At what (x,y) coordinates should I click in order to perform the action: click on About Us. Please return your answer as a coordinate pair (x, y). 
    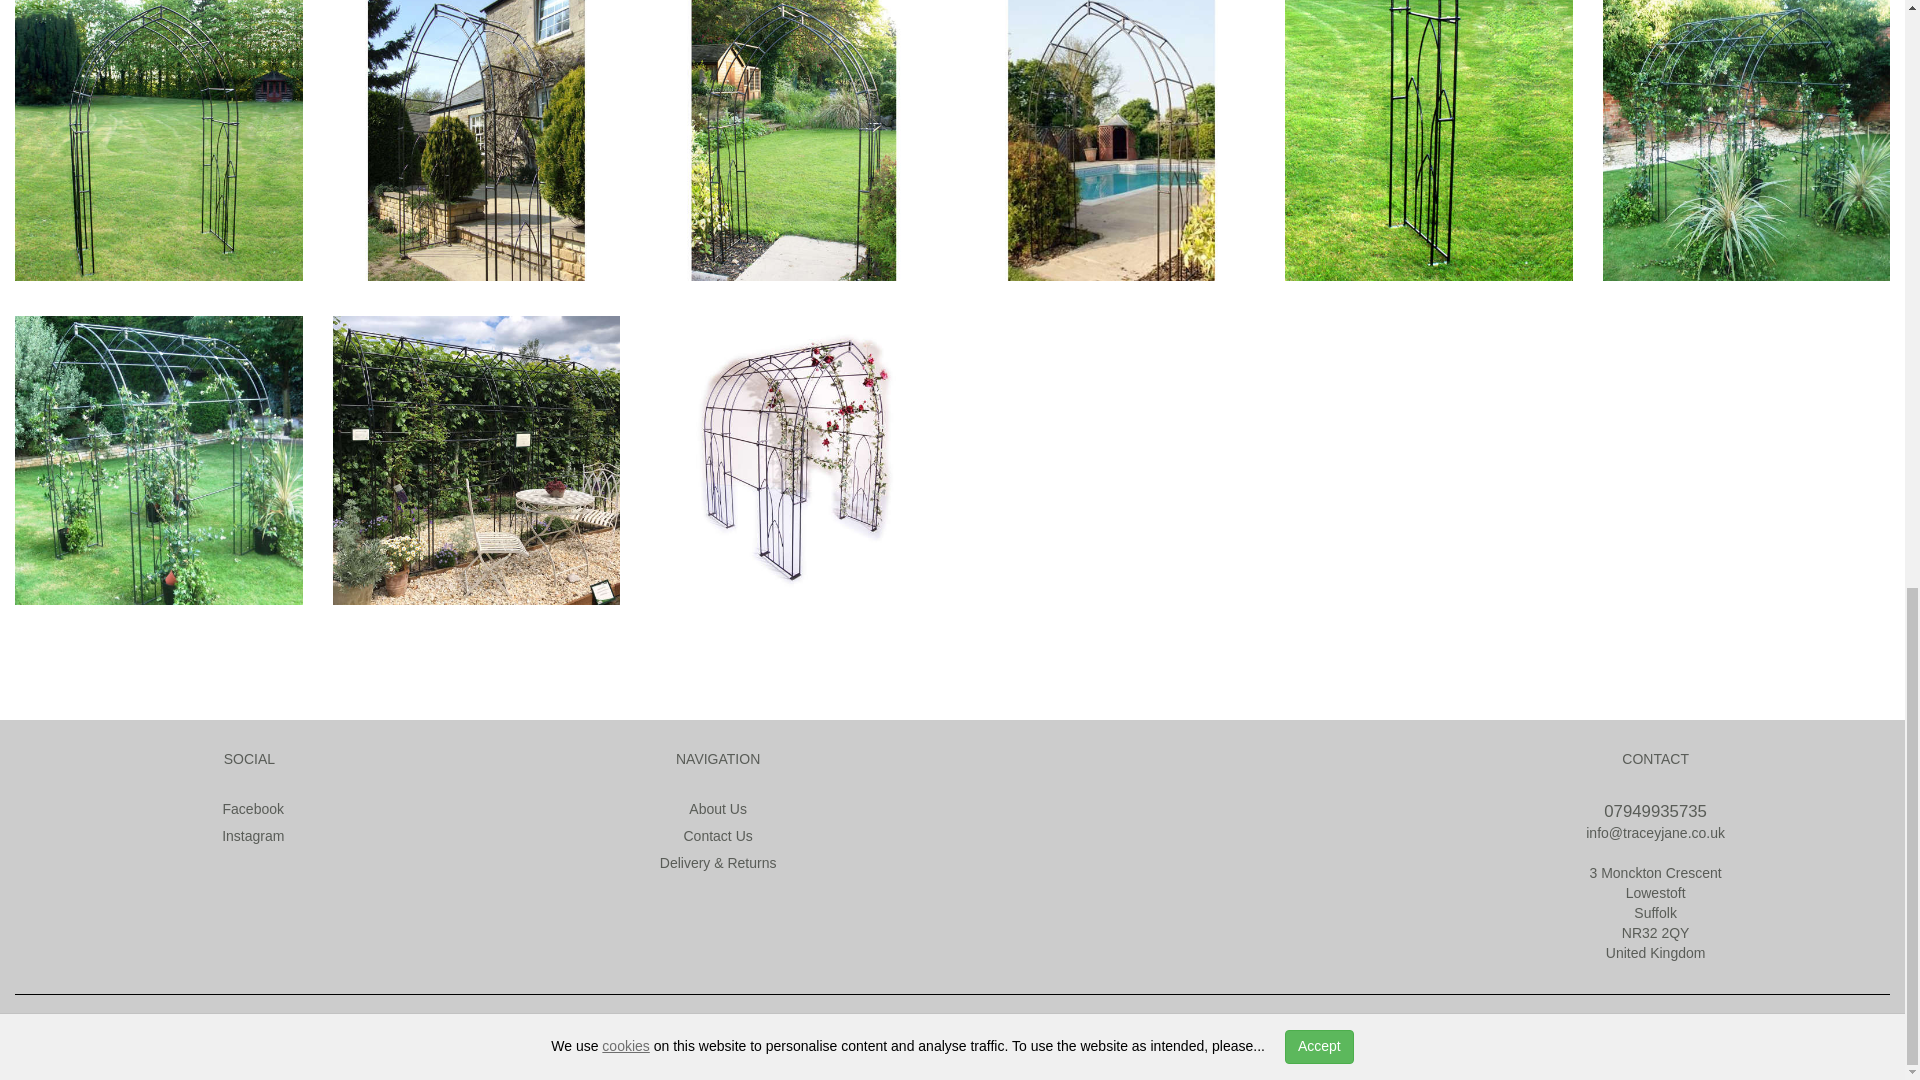
    Looking at the image, I should click on (718, 808).